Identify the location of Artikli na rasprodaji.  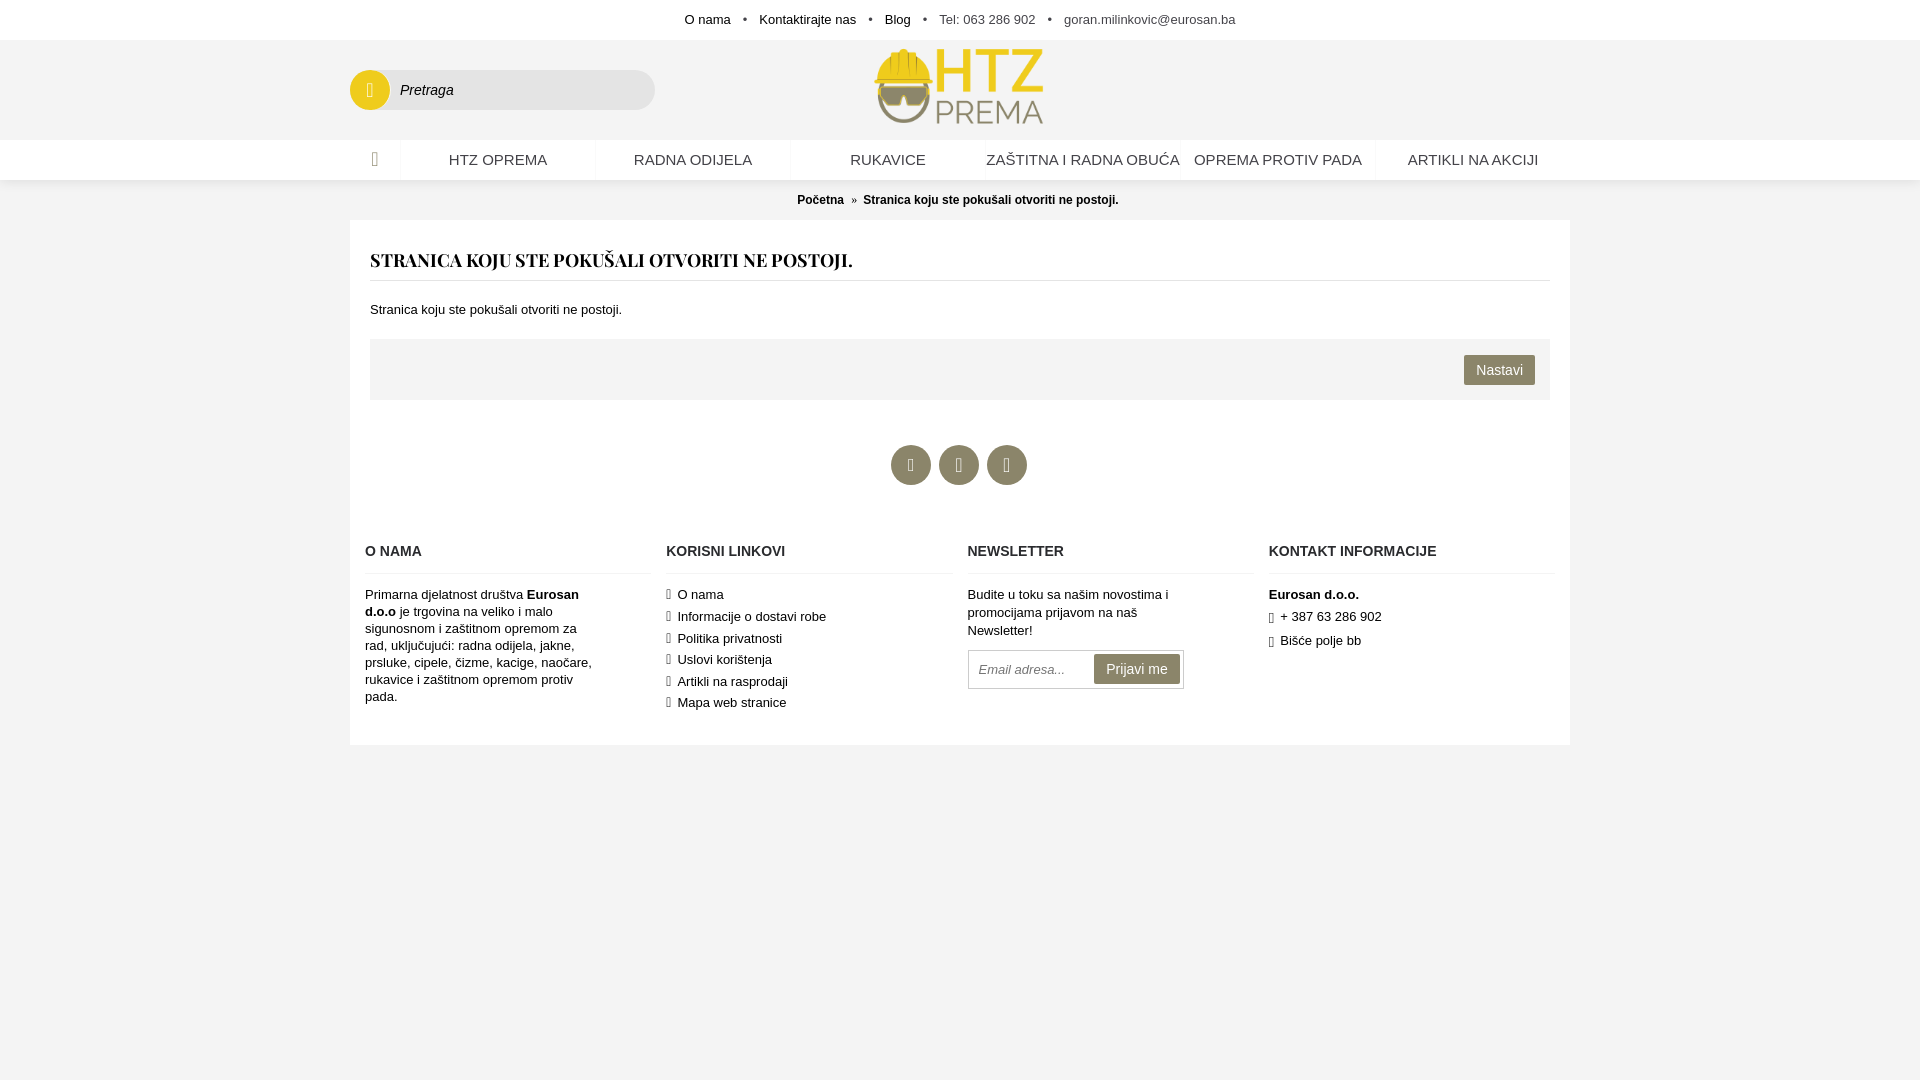
(809, 683).